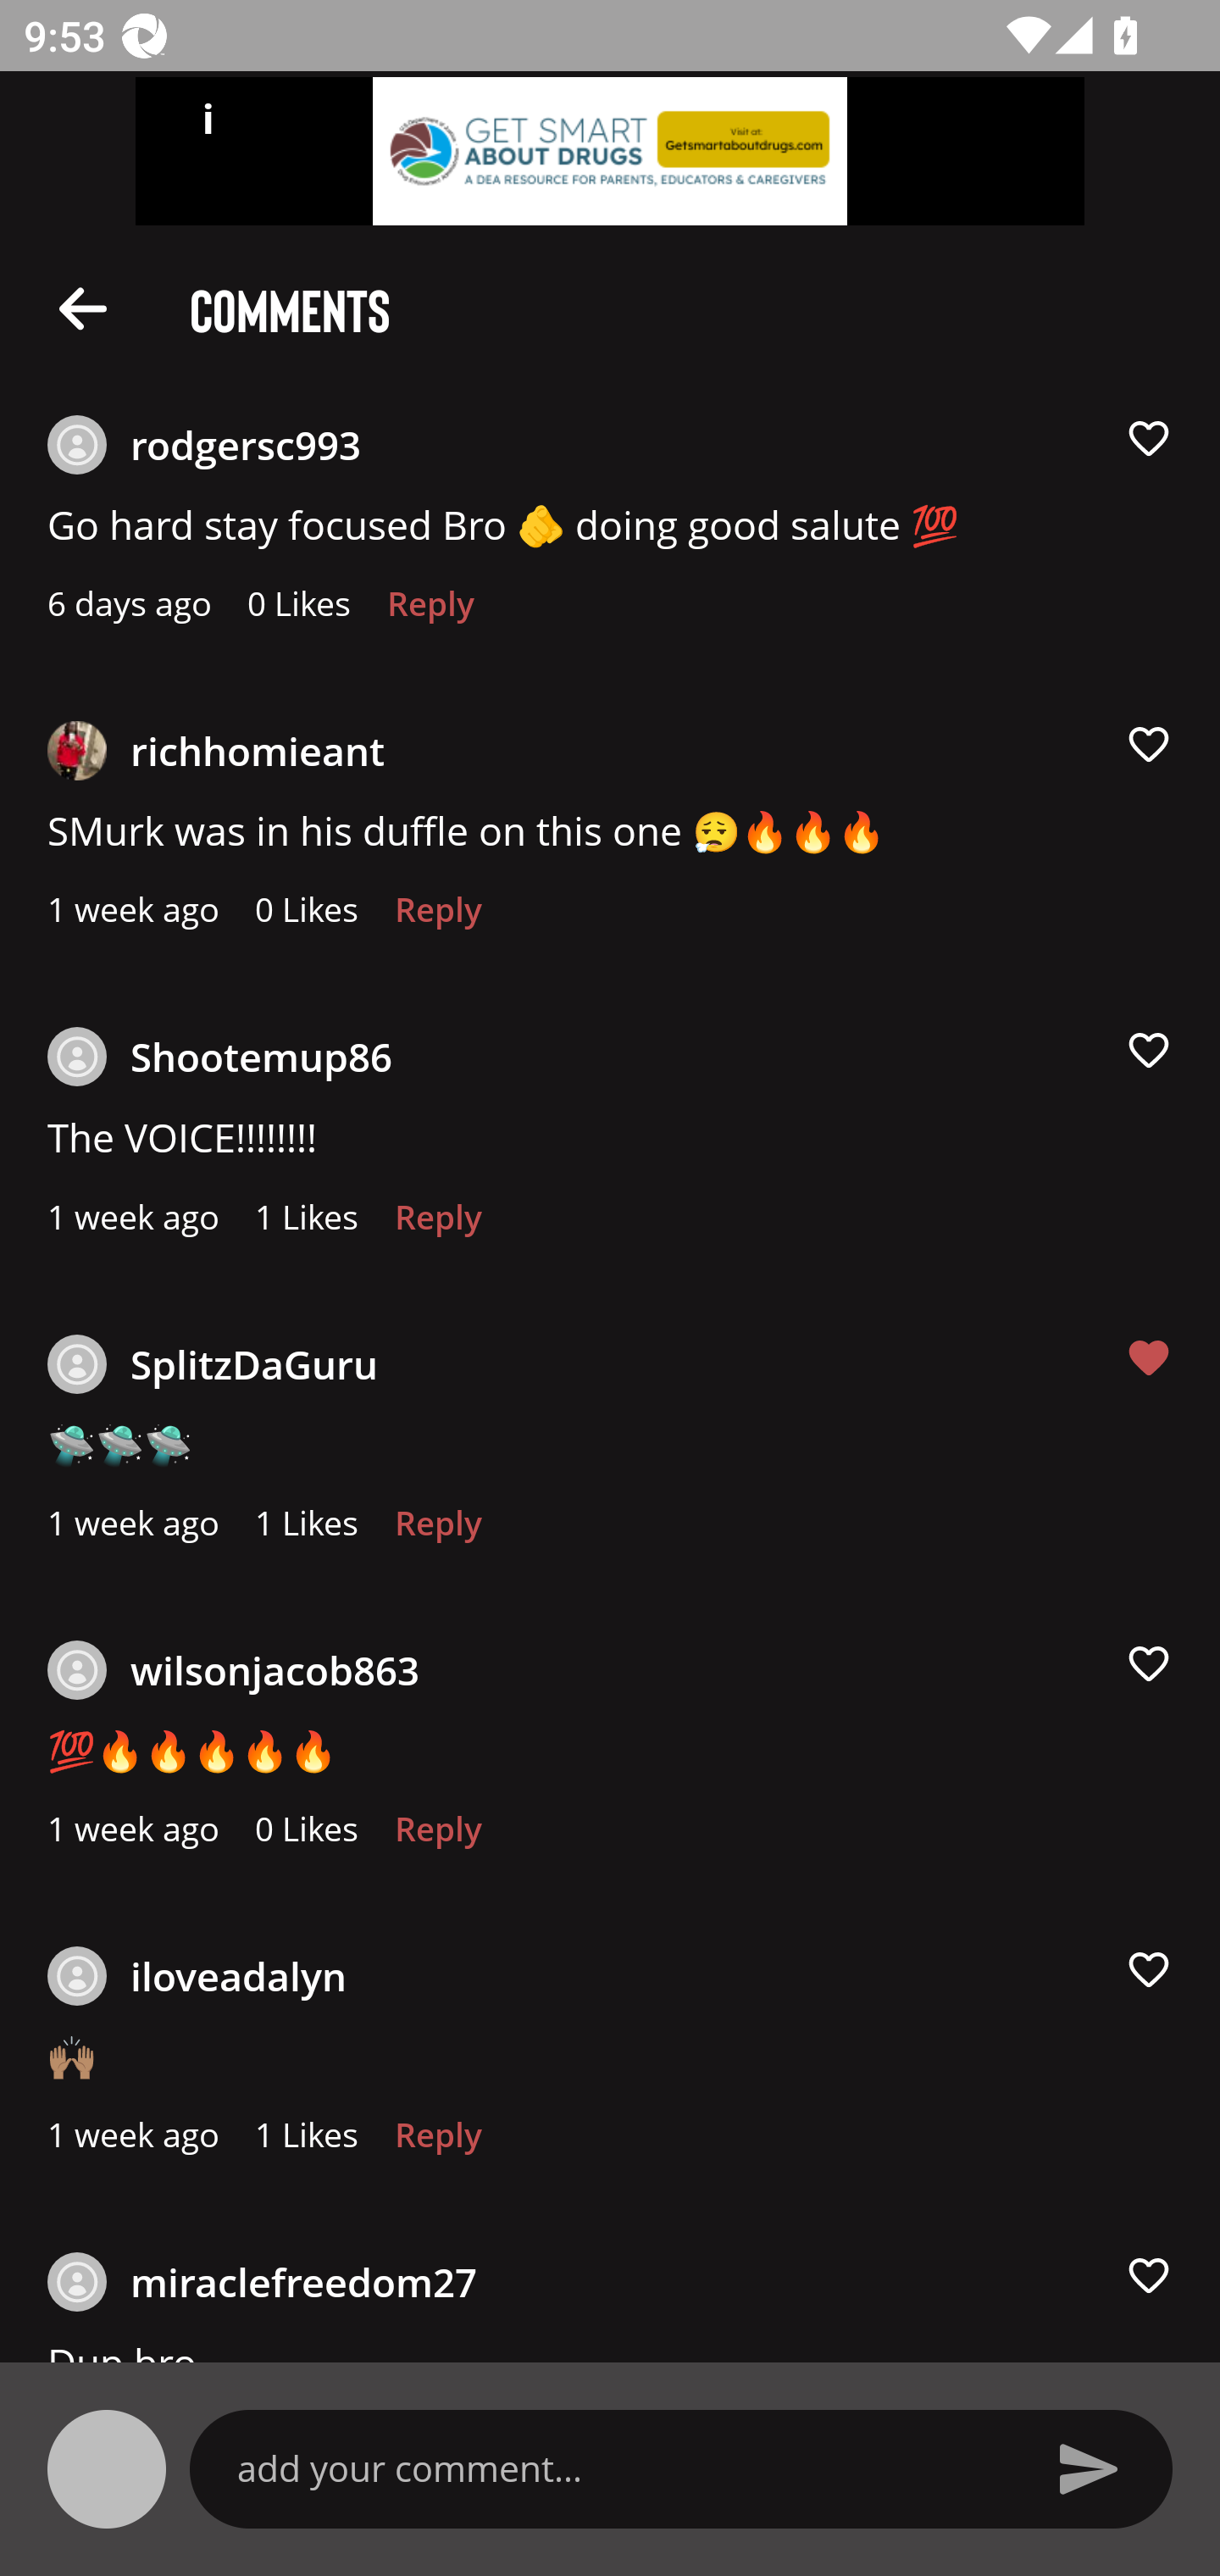 This screenshot has width=1220, height=2576. What do you see at coordinates (437, 1530) in the screenshot?
I see `Reply` at bounding box center [437, 1530].